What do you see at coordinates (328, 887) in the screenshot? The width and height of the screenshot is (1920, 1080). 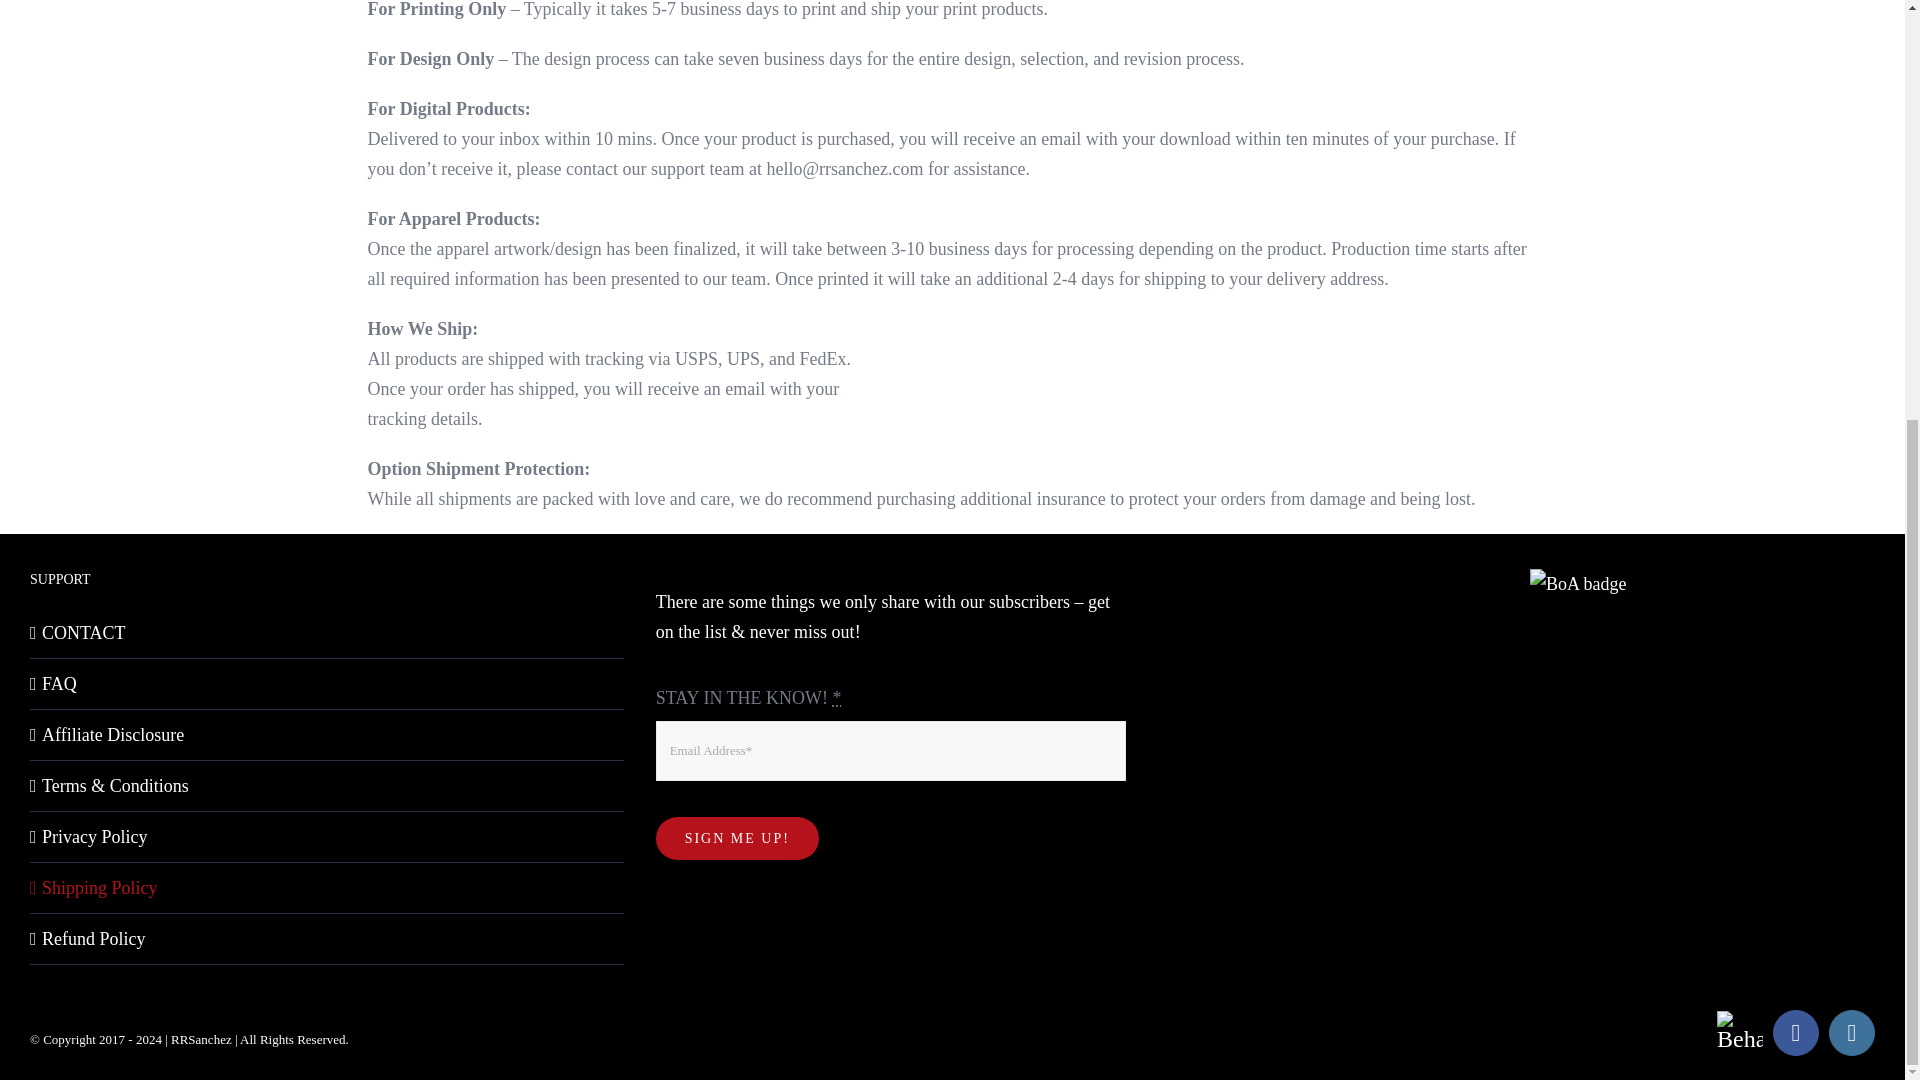 I see `Shipping Policy` at bounding box center [328, 887].